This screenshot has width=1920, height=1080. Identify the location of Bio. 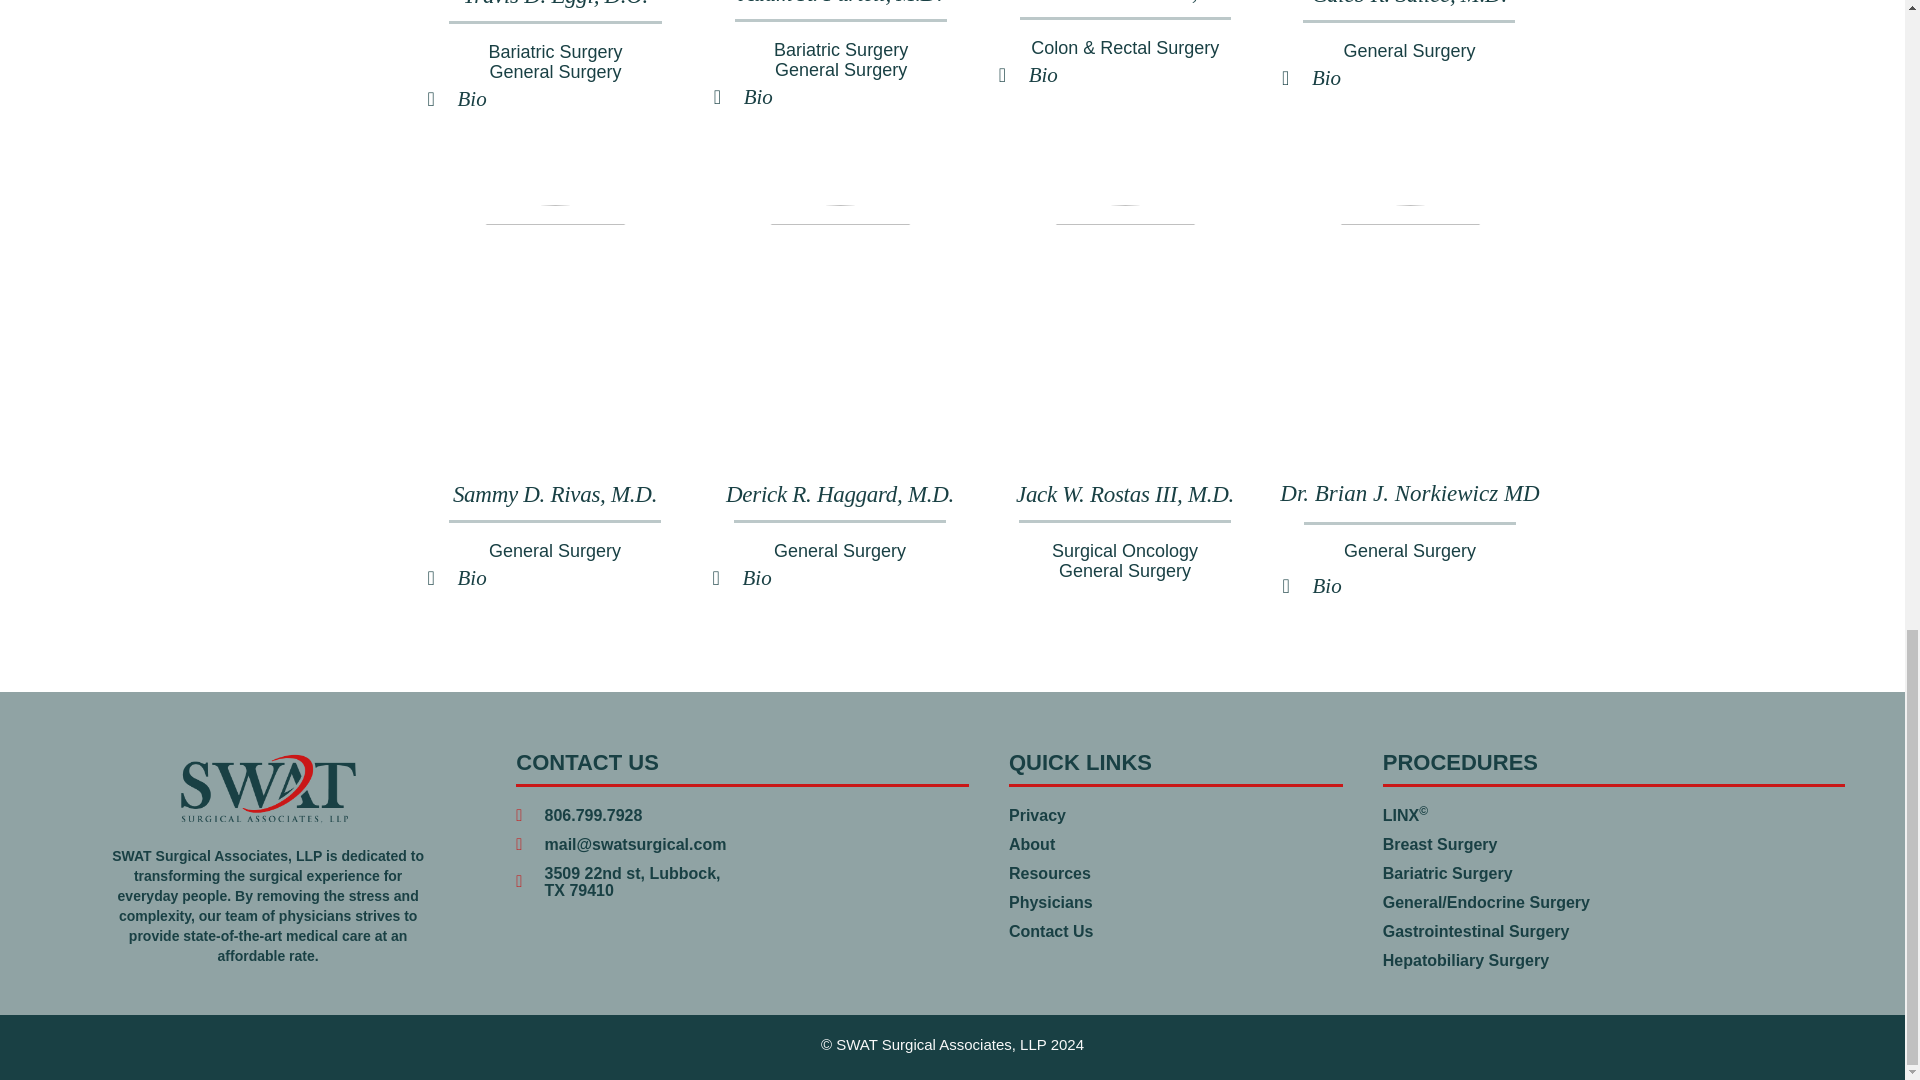
(472, 577).